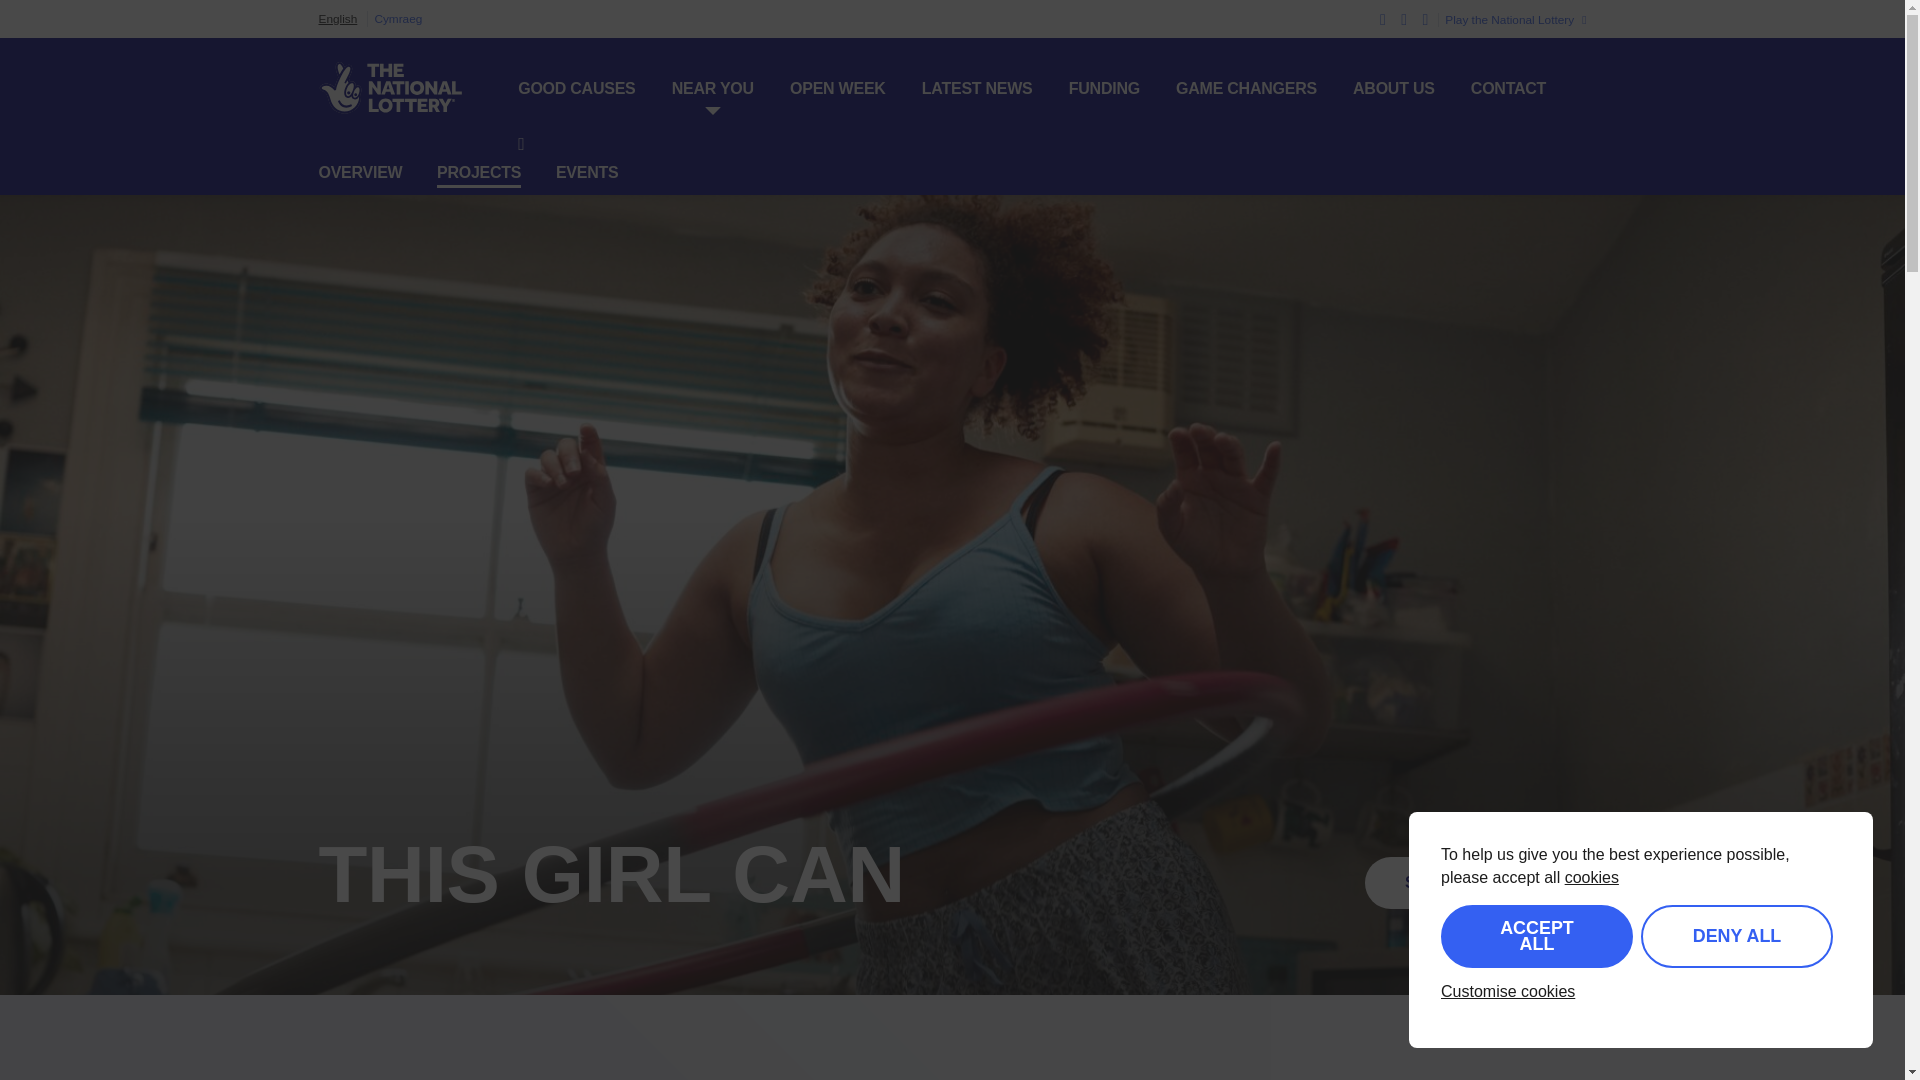 The width and height of the screenshot is (1920, 1080). Describe the element at coordinates (338, 19) in the screenshot. I see `English` at that location.